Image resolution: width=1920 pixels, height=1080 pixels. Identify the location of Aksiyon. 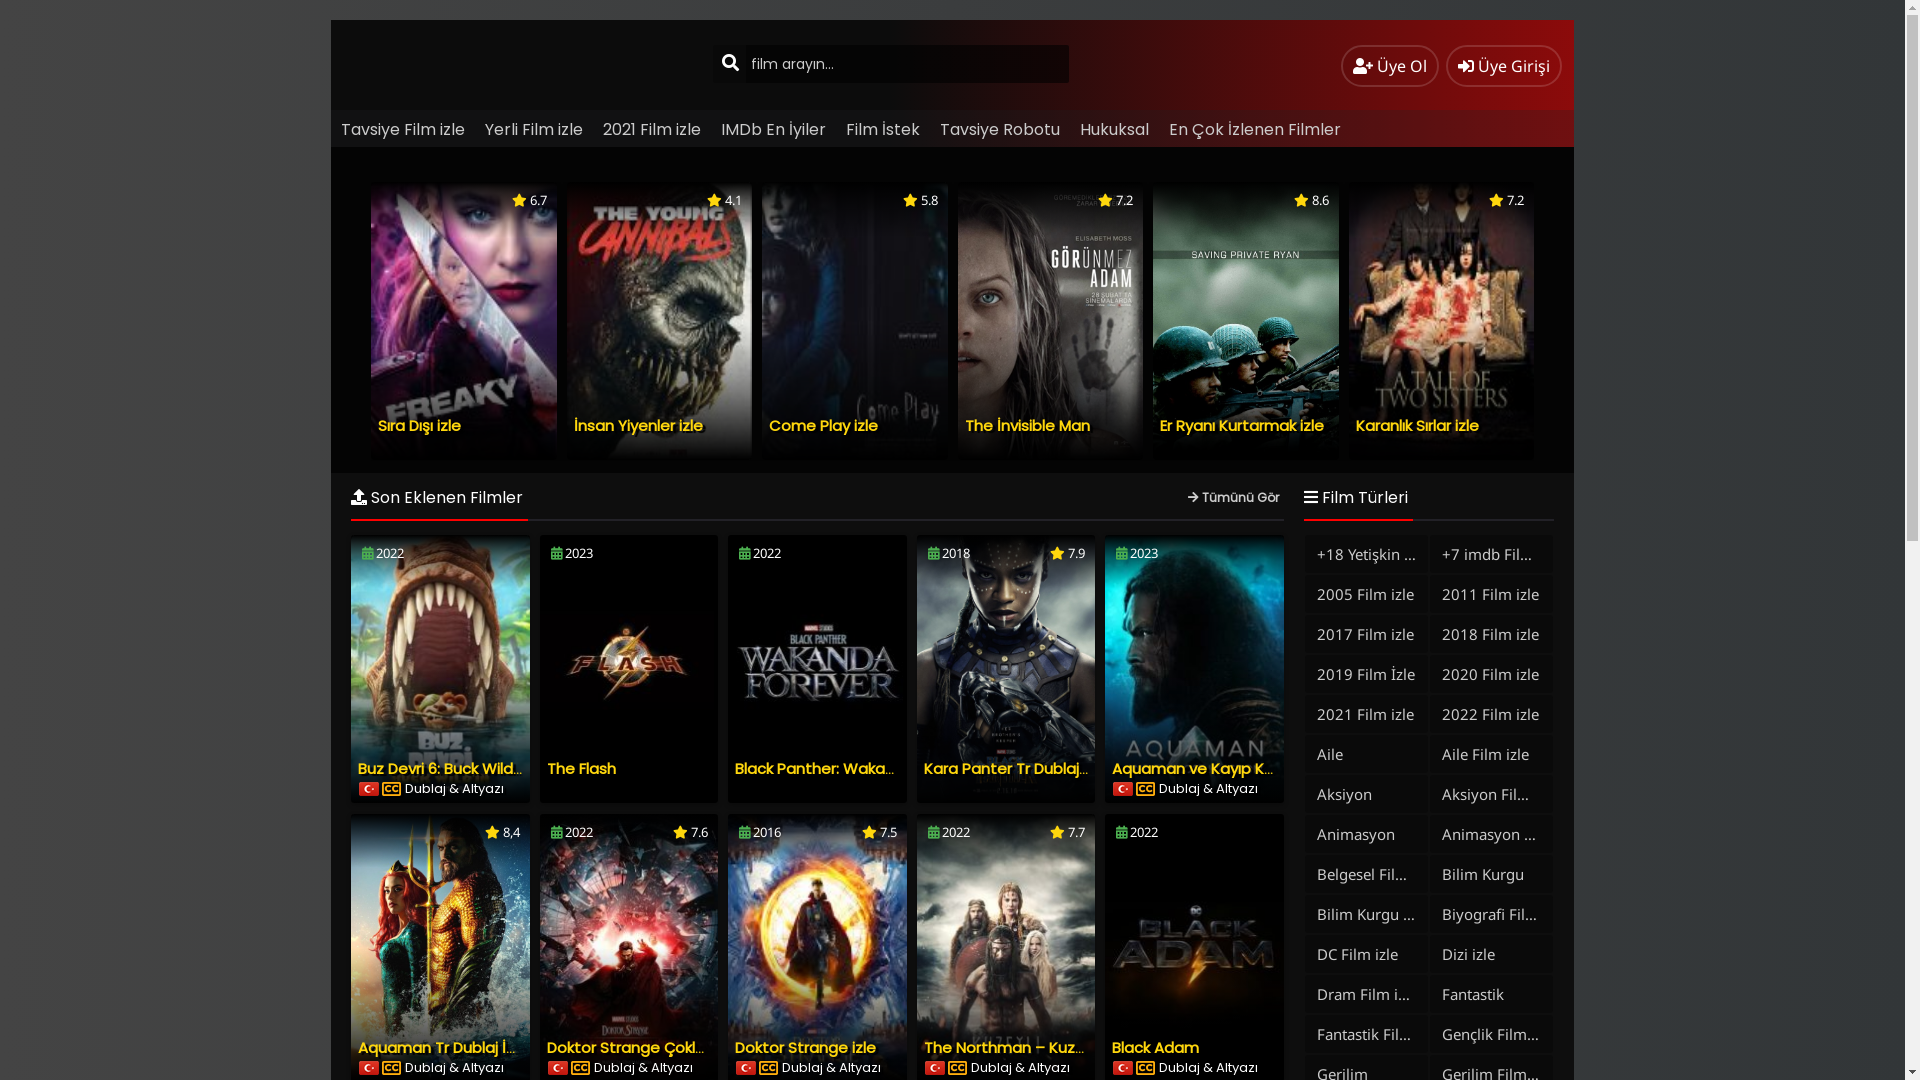
(1366, 794).